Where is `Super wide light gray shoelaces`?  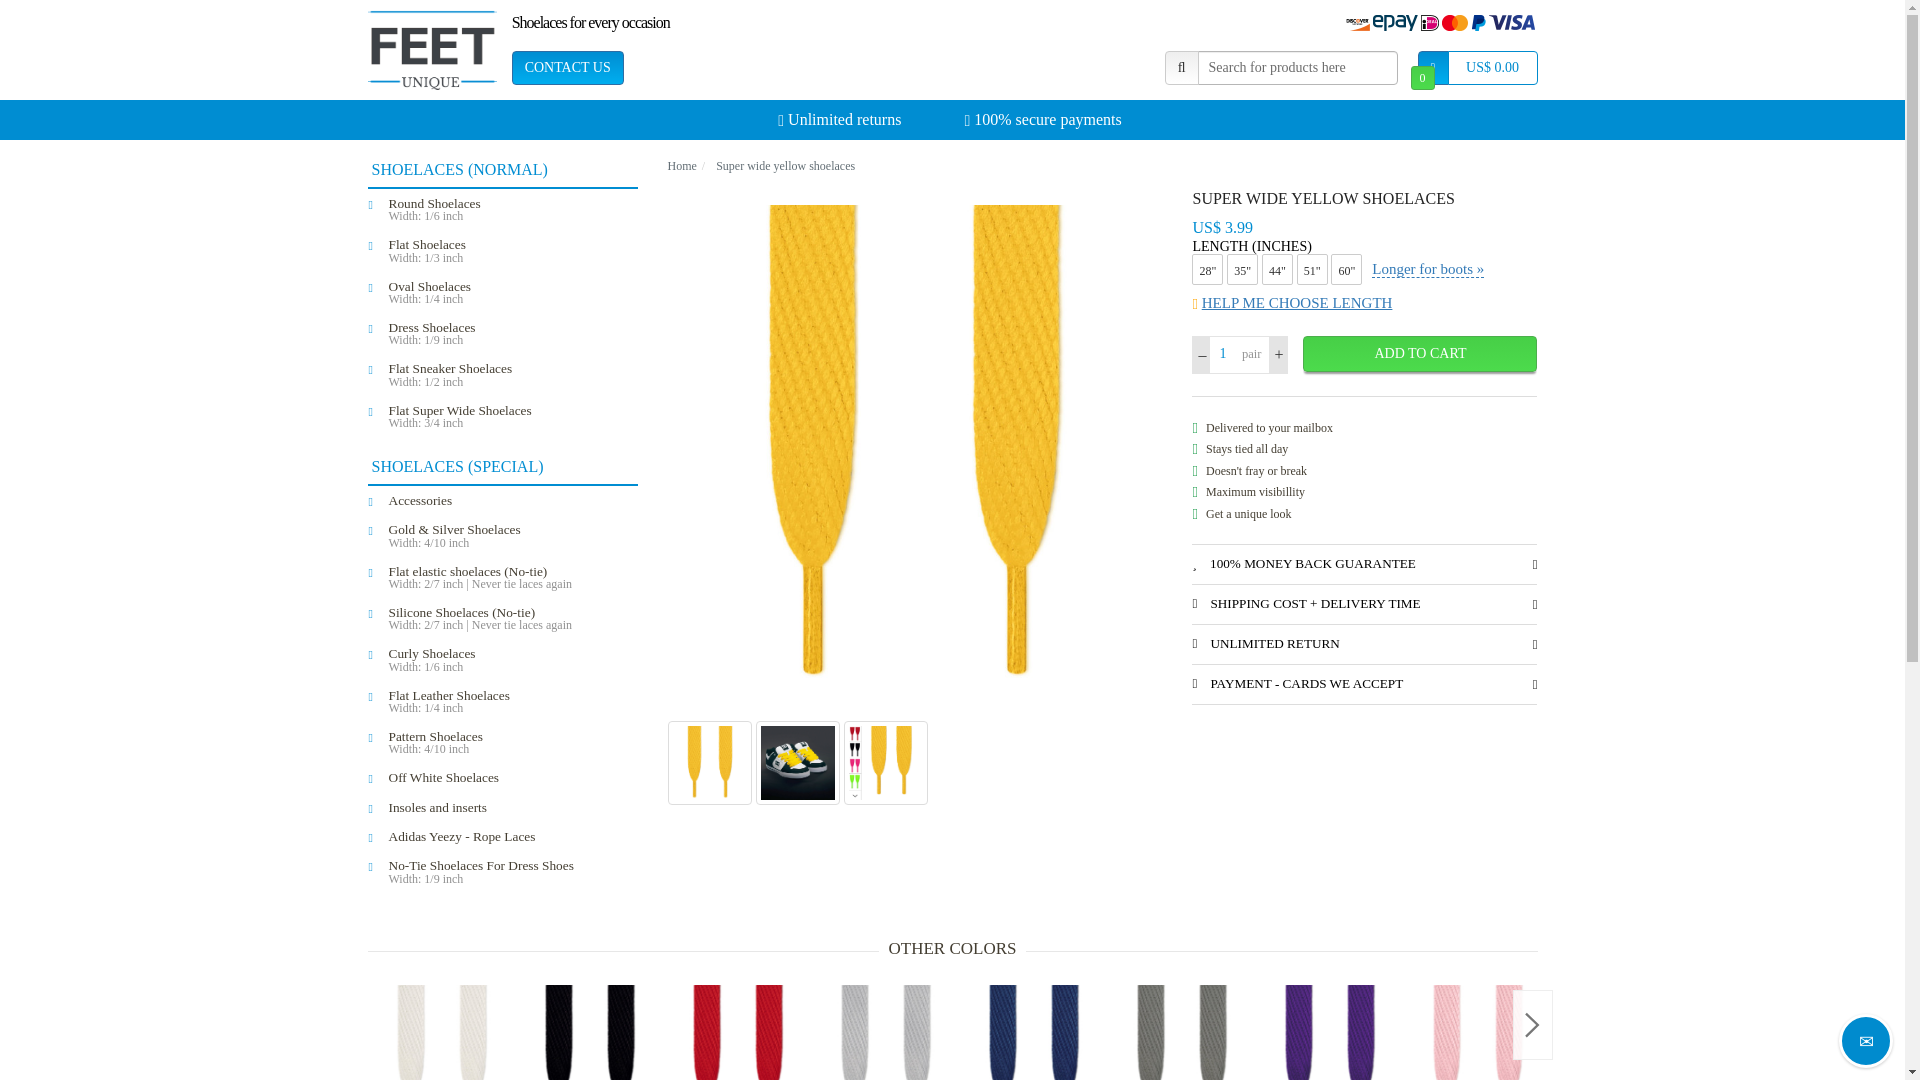
Super wide light gray shoelaces is located at coordinates (886, 1032).